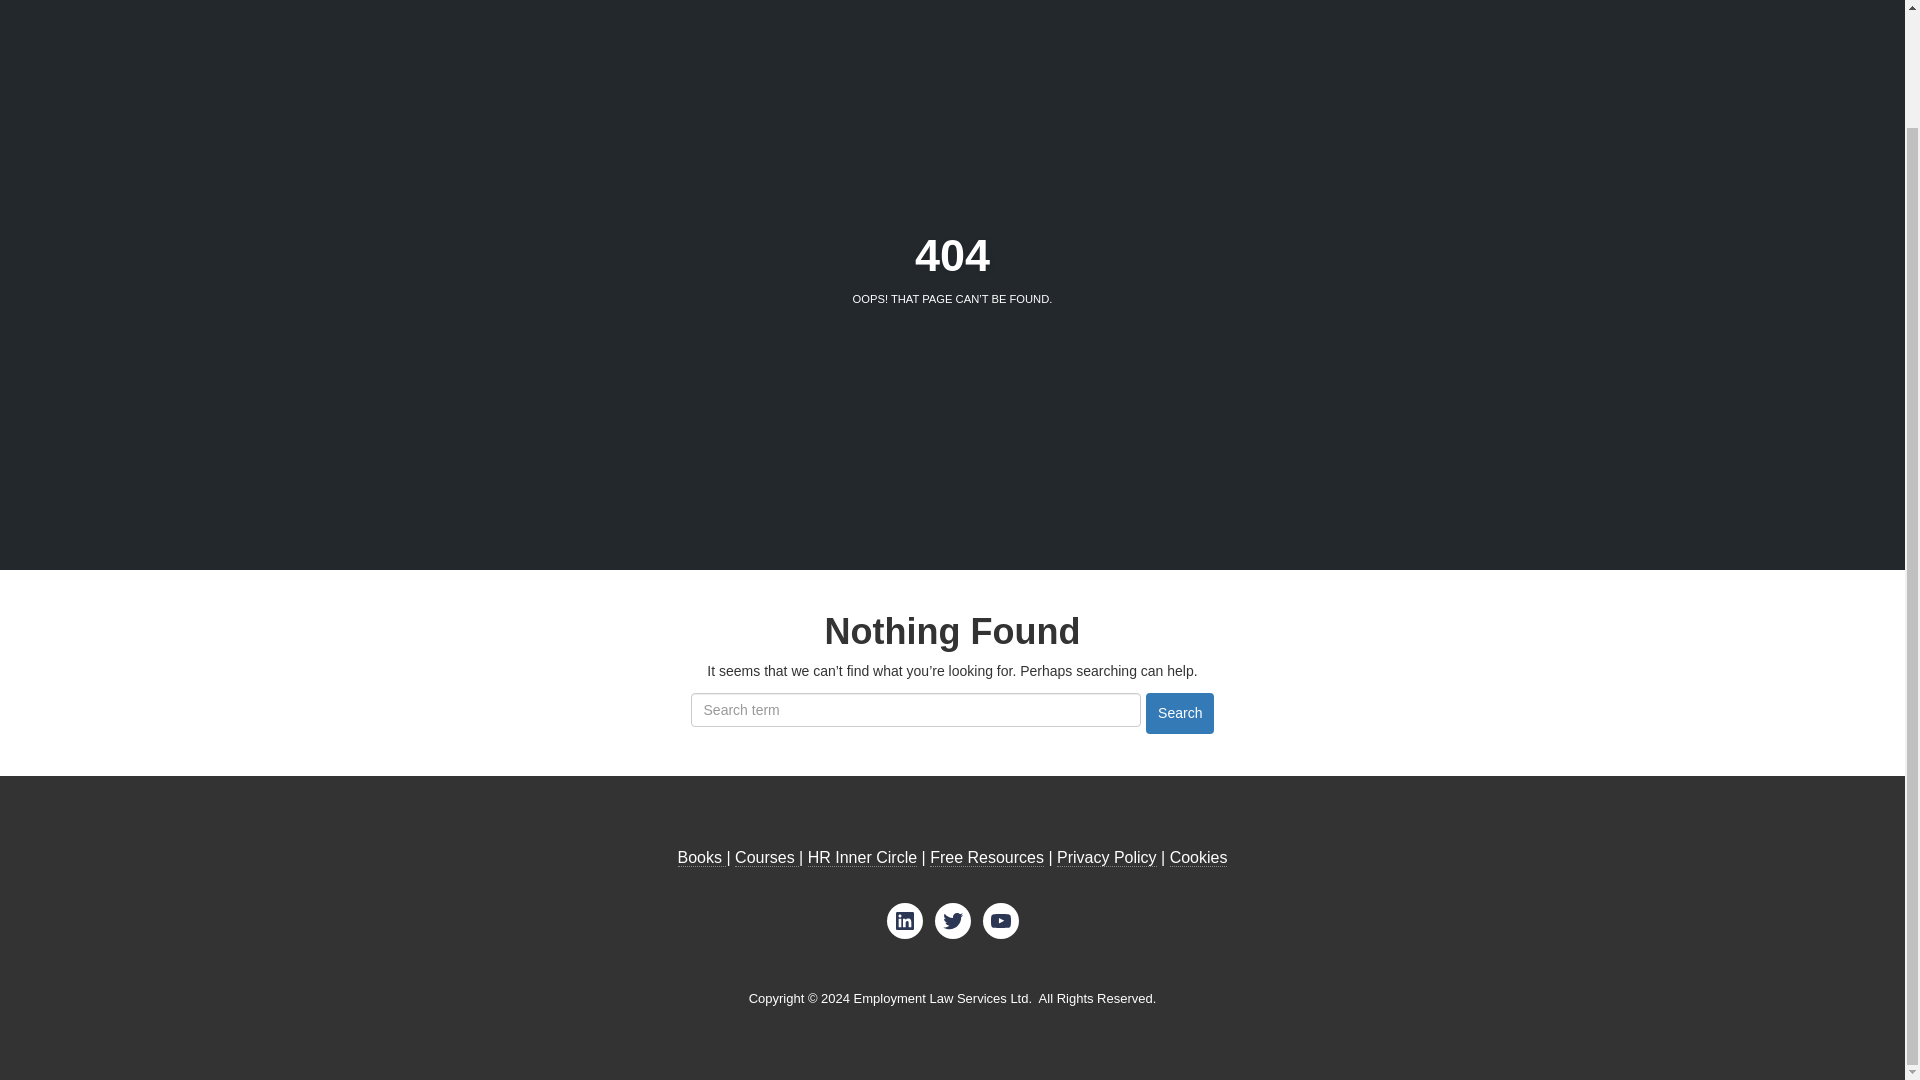  I want to click on Free Resources, so click(986, 858).